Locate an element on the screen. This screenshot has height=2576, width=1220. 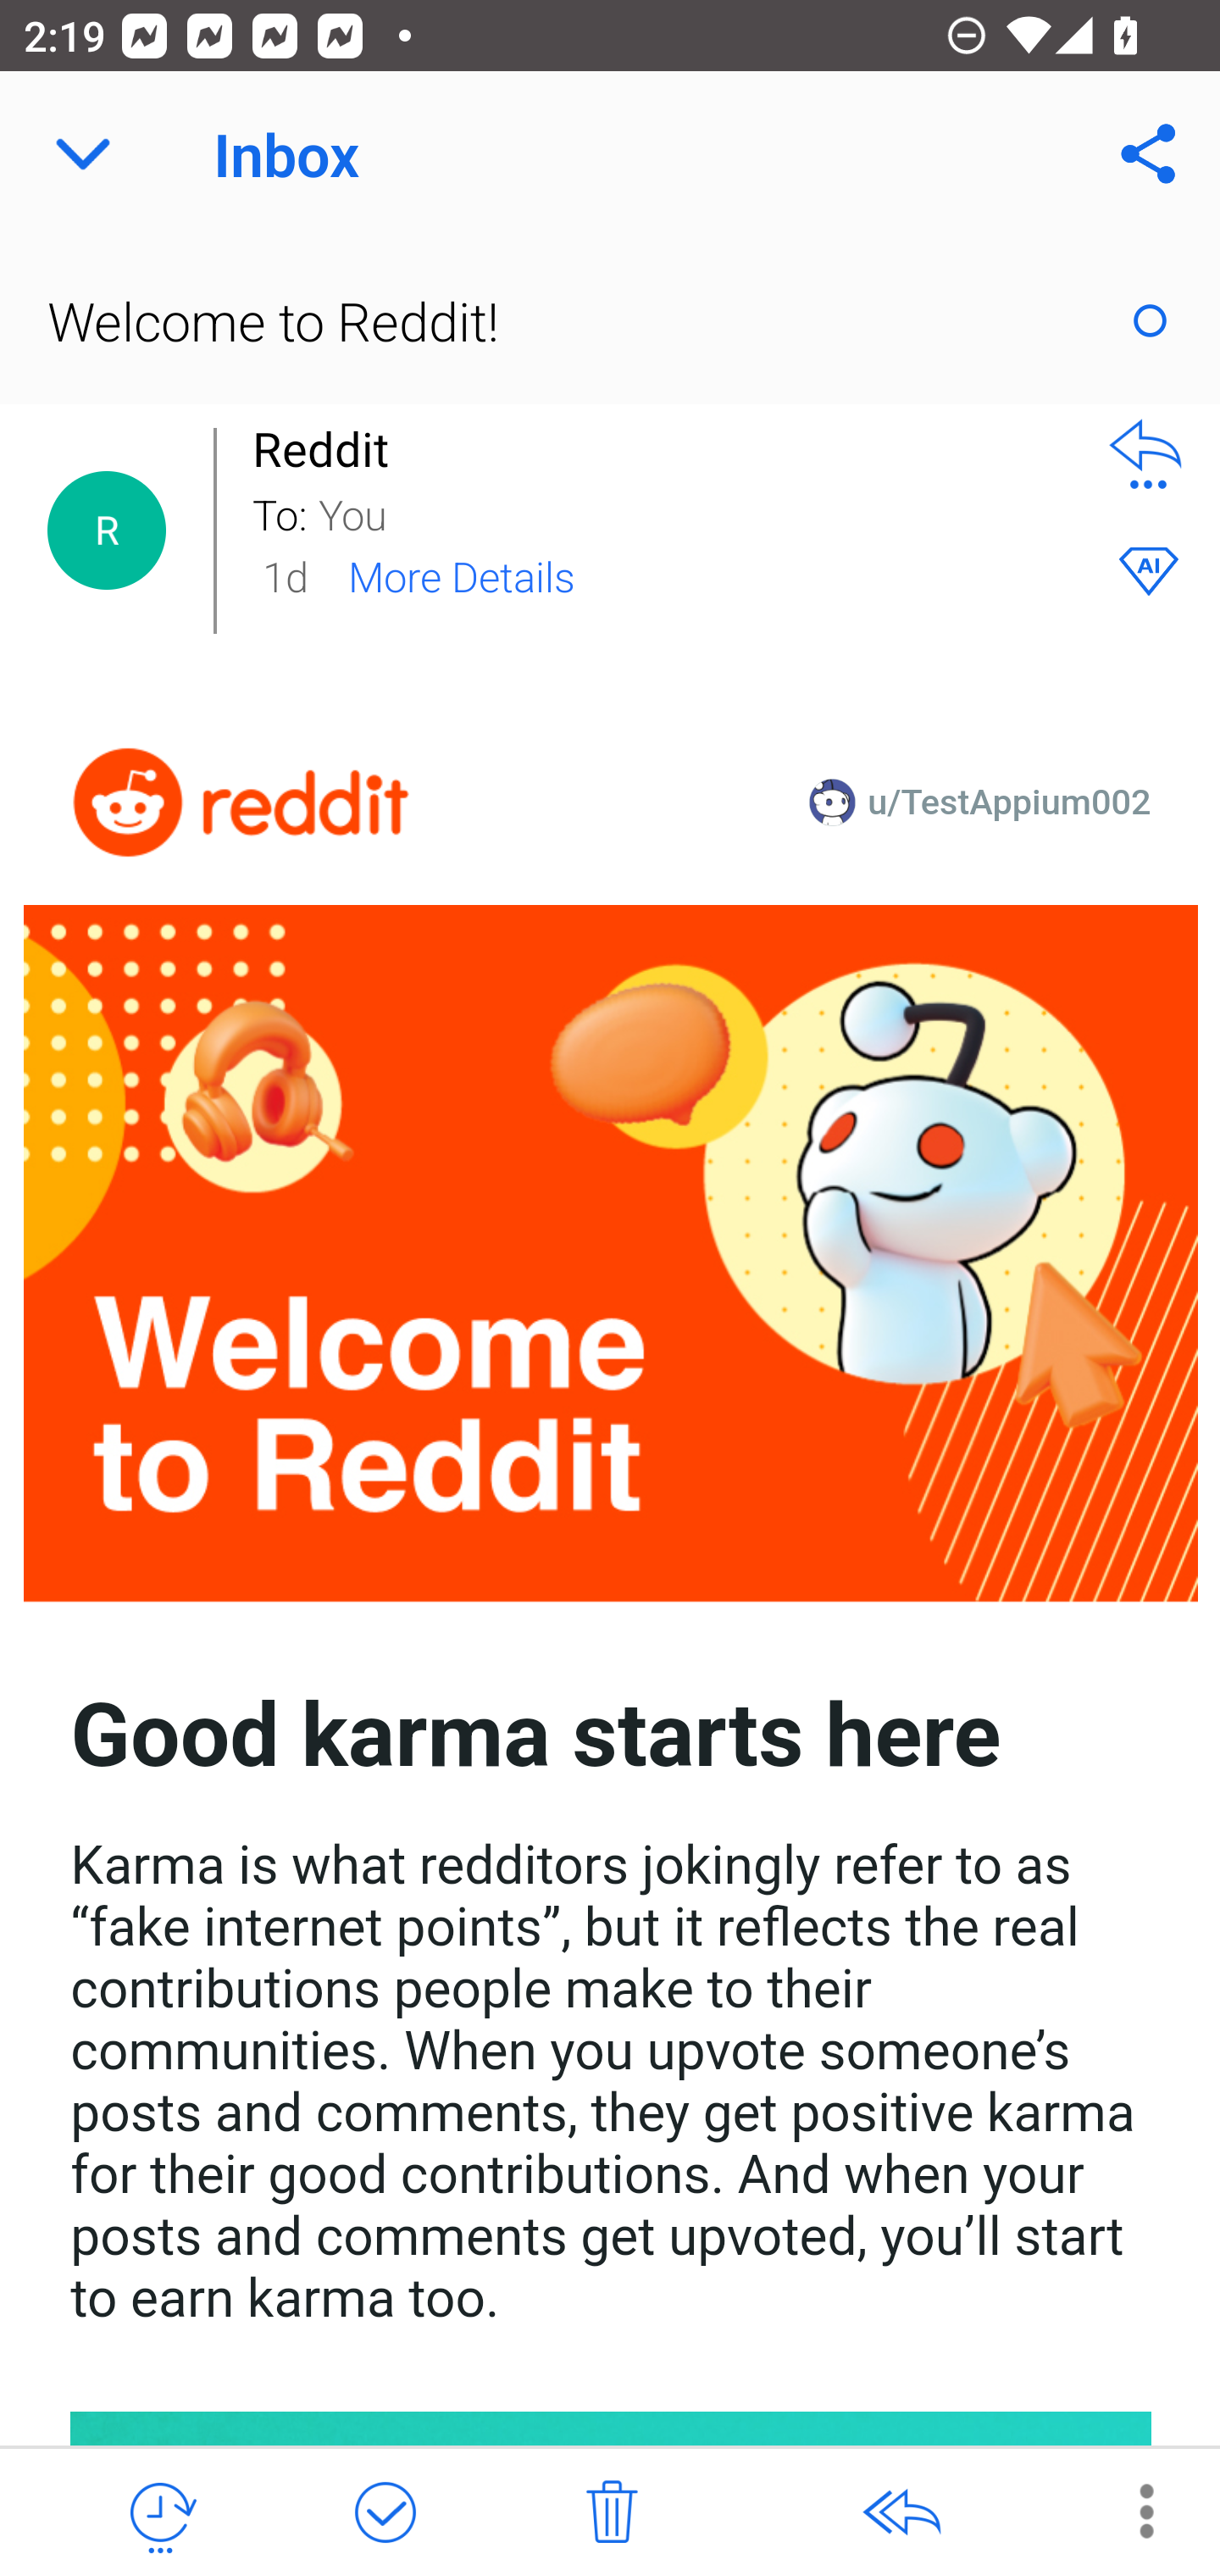
5AVyDbQDldosuSCzSN88SAnvZ8chDbCd7GuVyi2S6nk=343 is located at coordinates (241, 802).